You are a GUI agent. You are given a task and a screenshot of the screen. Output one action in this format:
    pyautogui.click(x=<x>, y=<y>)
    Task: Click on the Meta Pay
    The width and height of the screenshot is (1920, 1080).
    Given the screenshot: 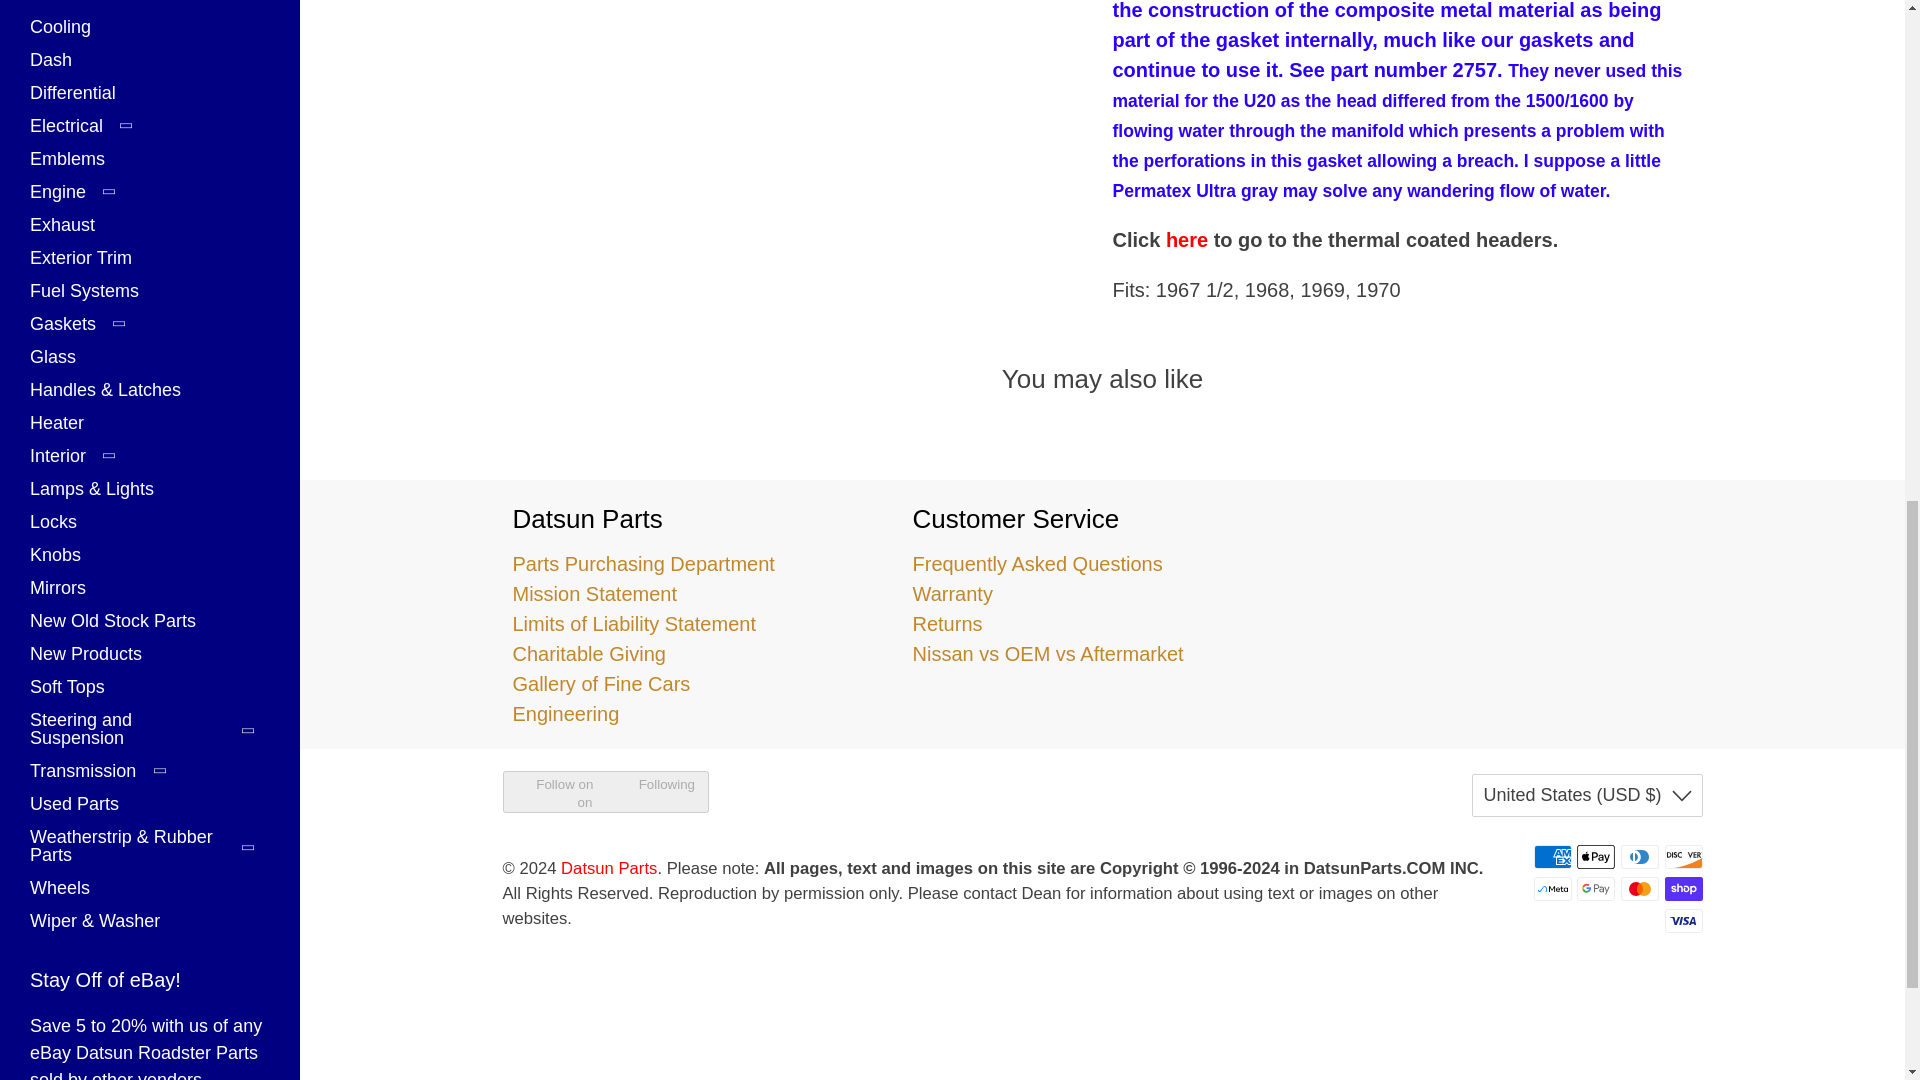 What is the action you would take?
    pyautogui.click(x=1553, y=888)
    